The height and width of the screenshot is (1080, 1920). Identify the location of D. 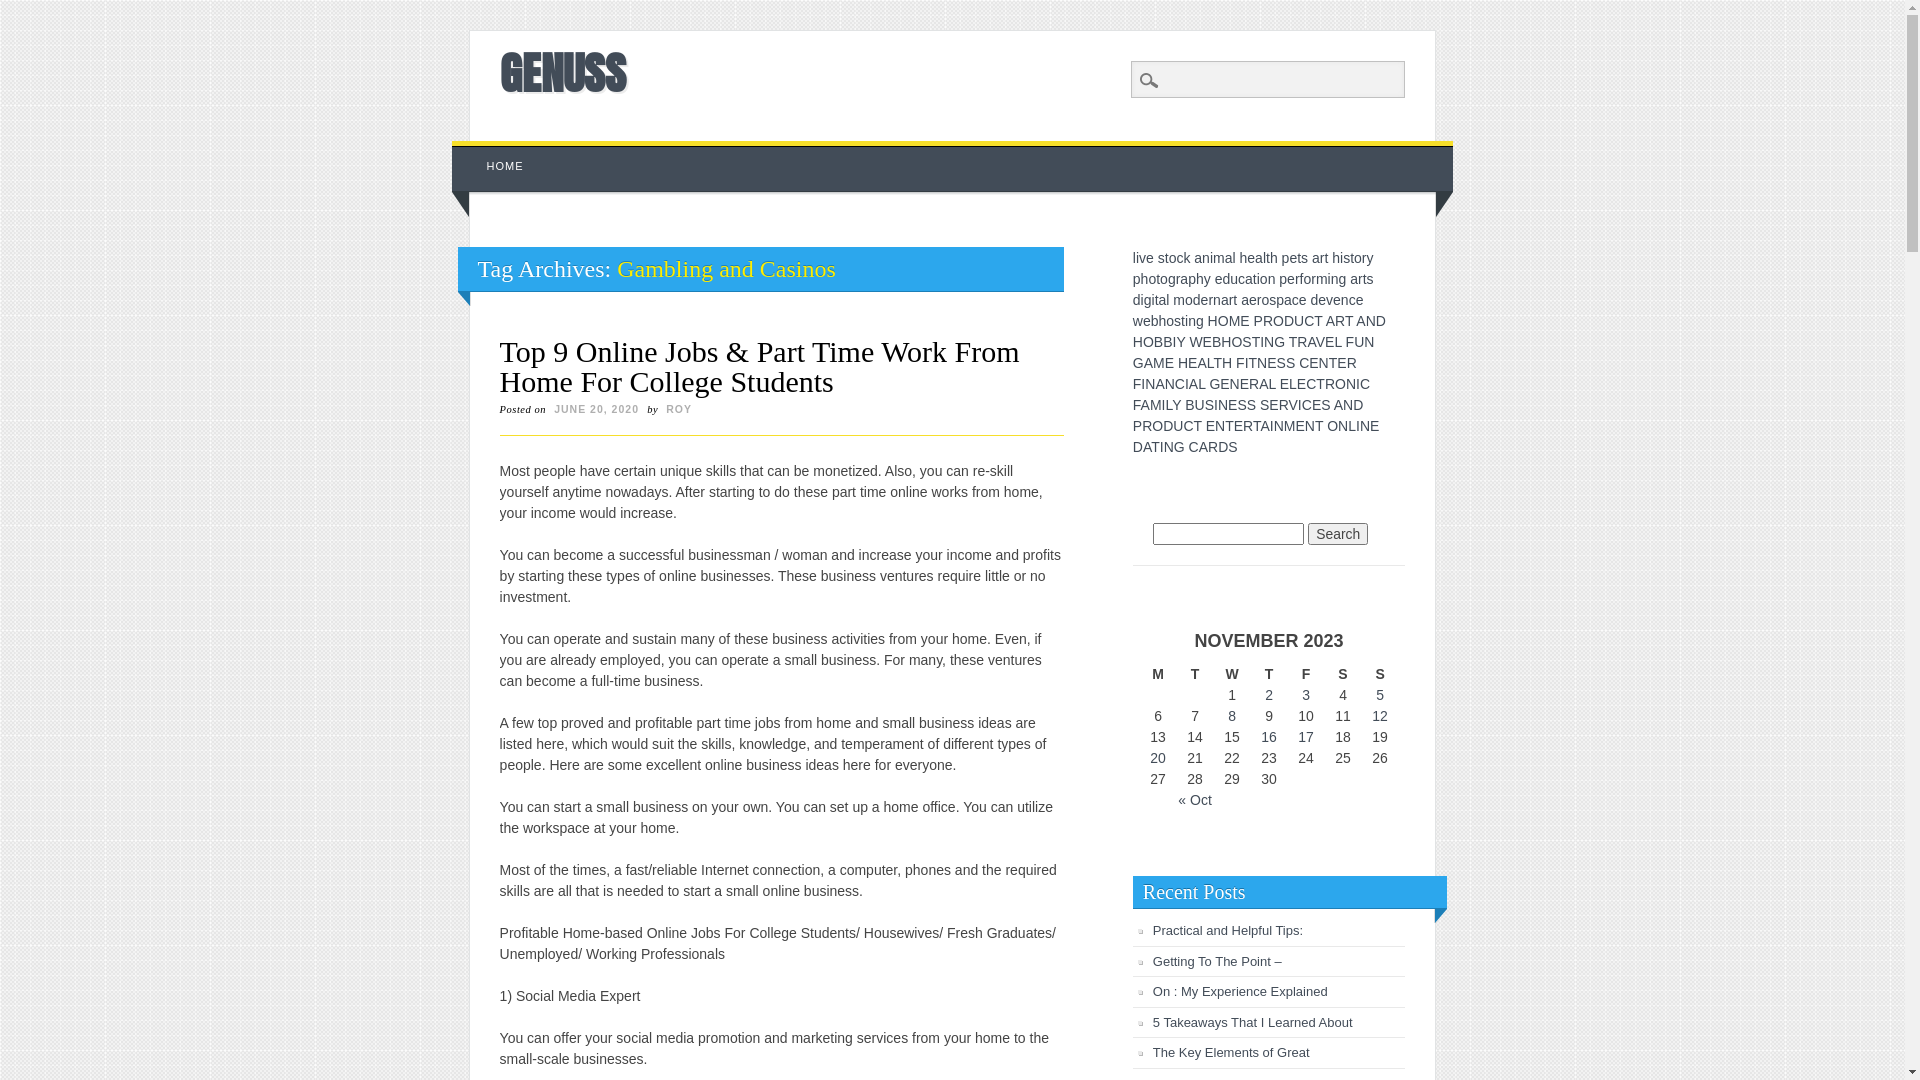
(1381, 321).